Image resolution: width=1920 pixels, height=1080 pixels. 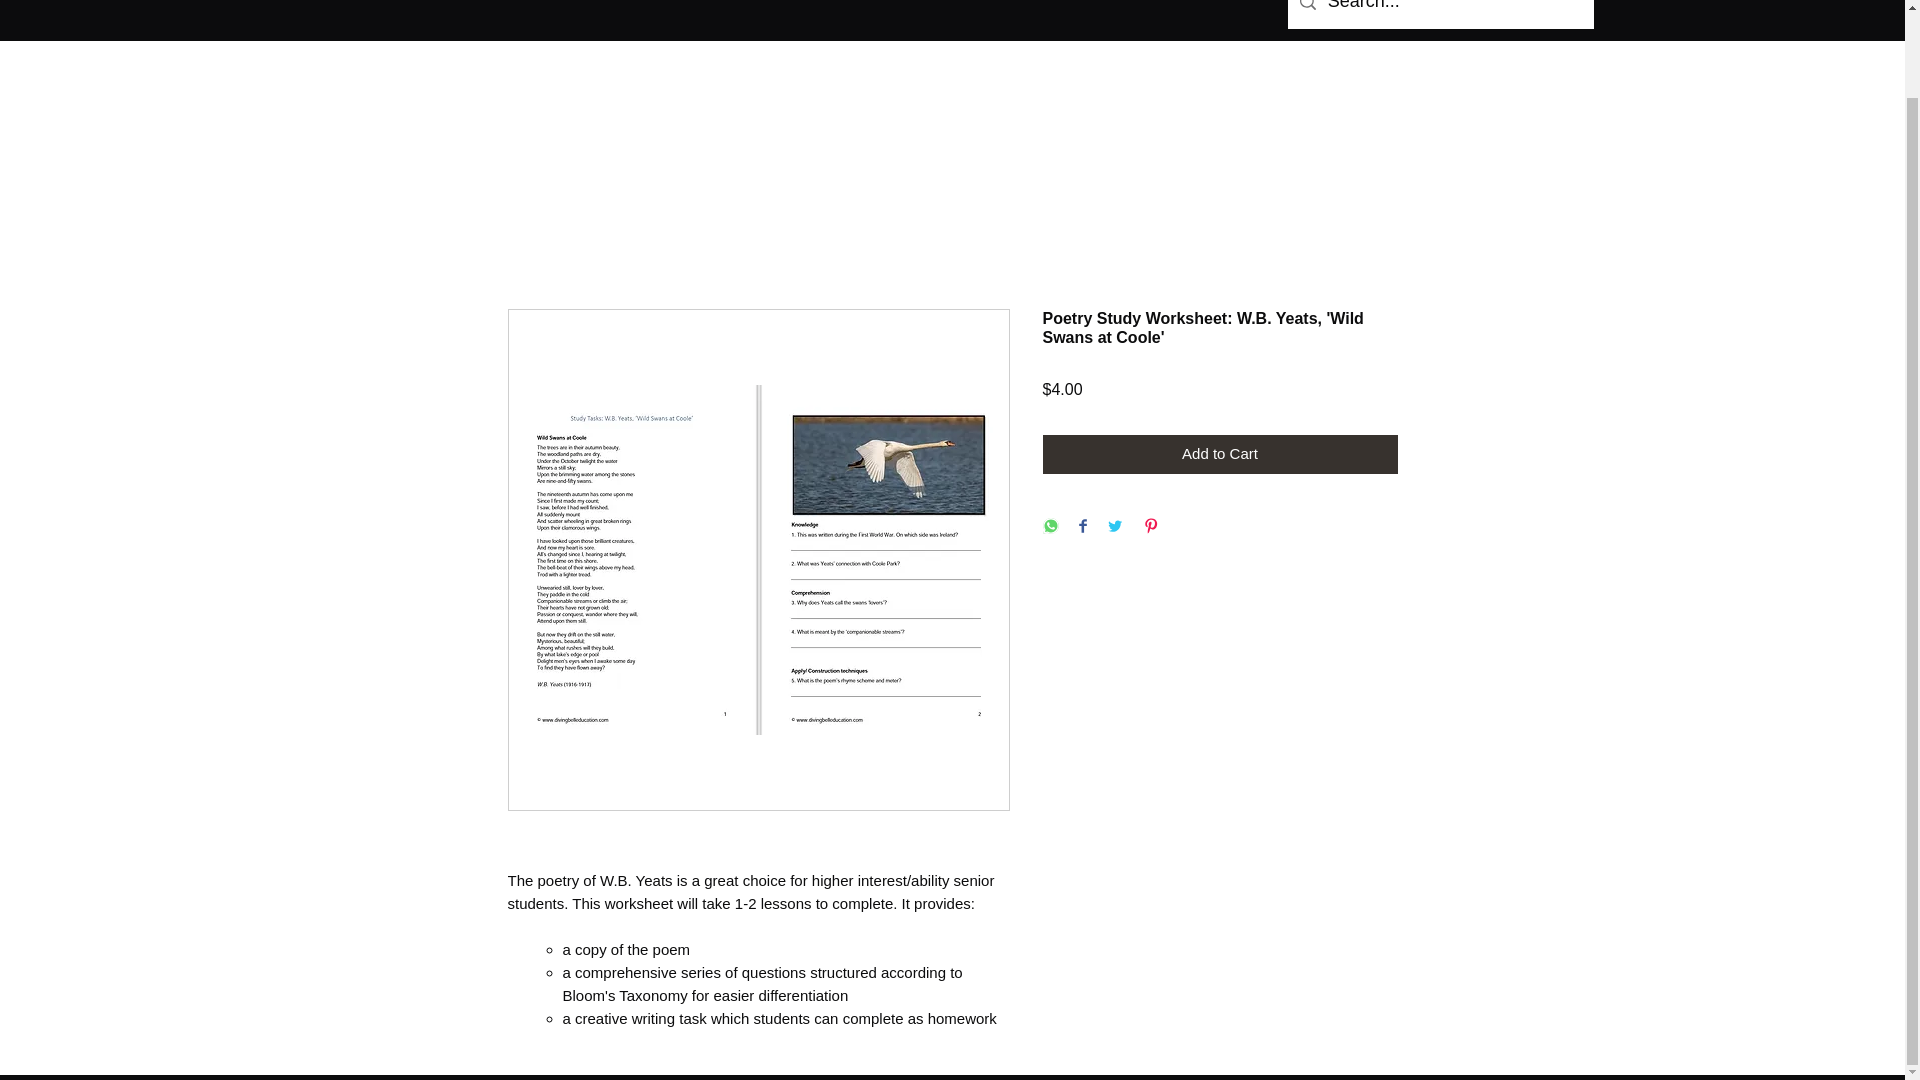 I want to click on Add to Cart, so click(x=1220, y=454).